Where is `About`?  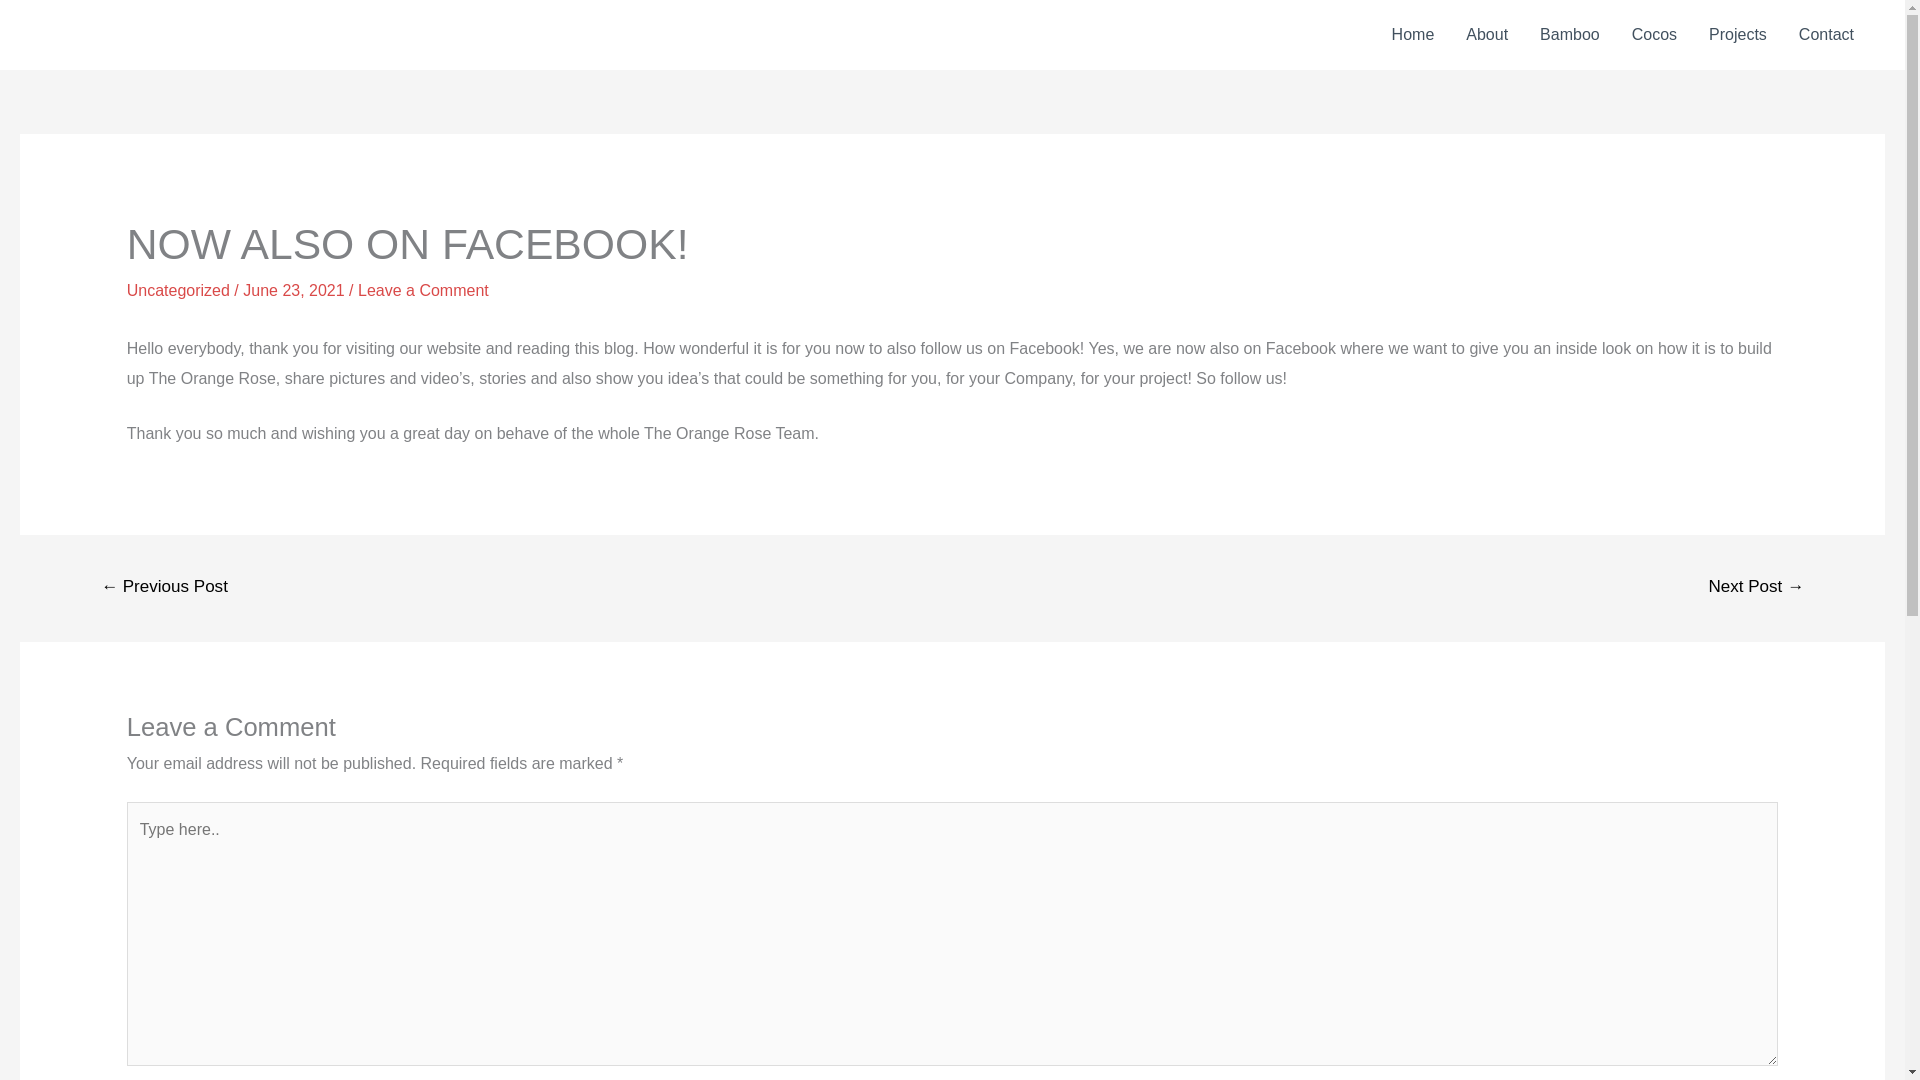 About is located at coordinates (1486, 35).